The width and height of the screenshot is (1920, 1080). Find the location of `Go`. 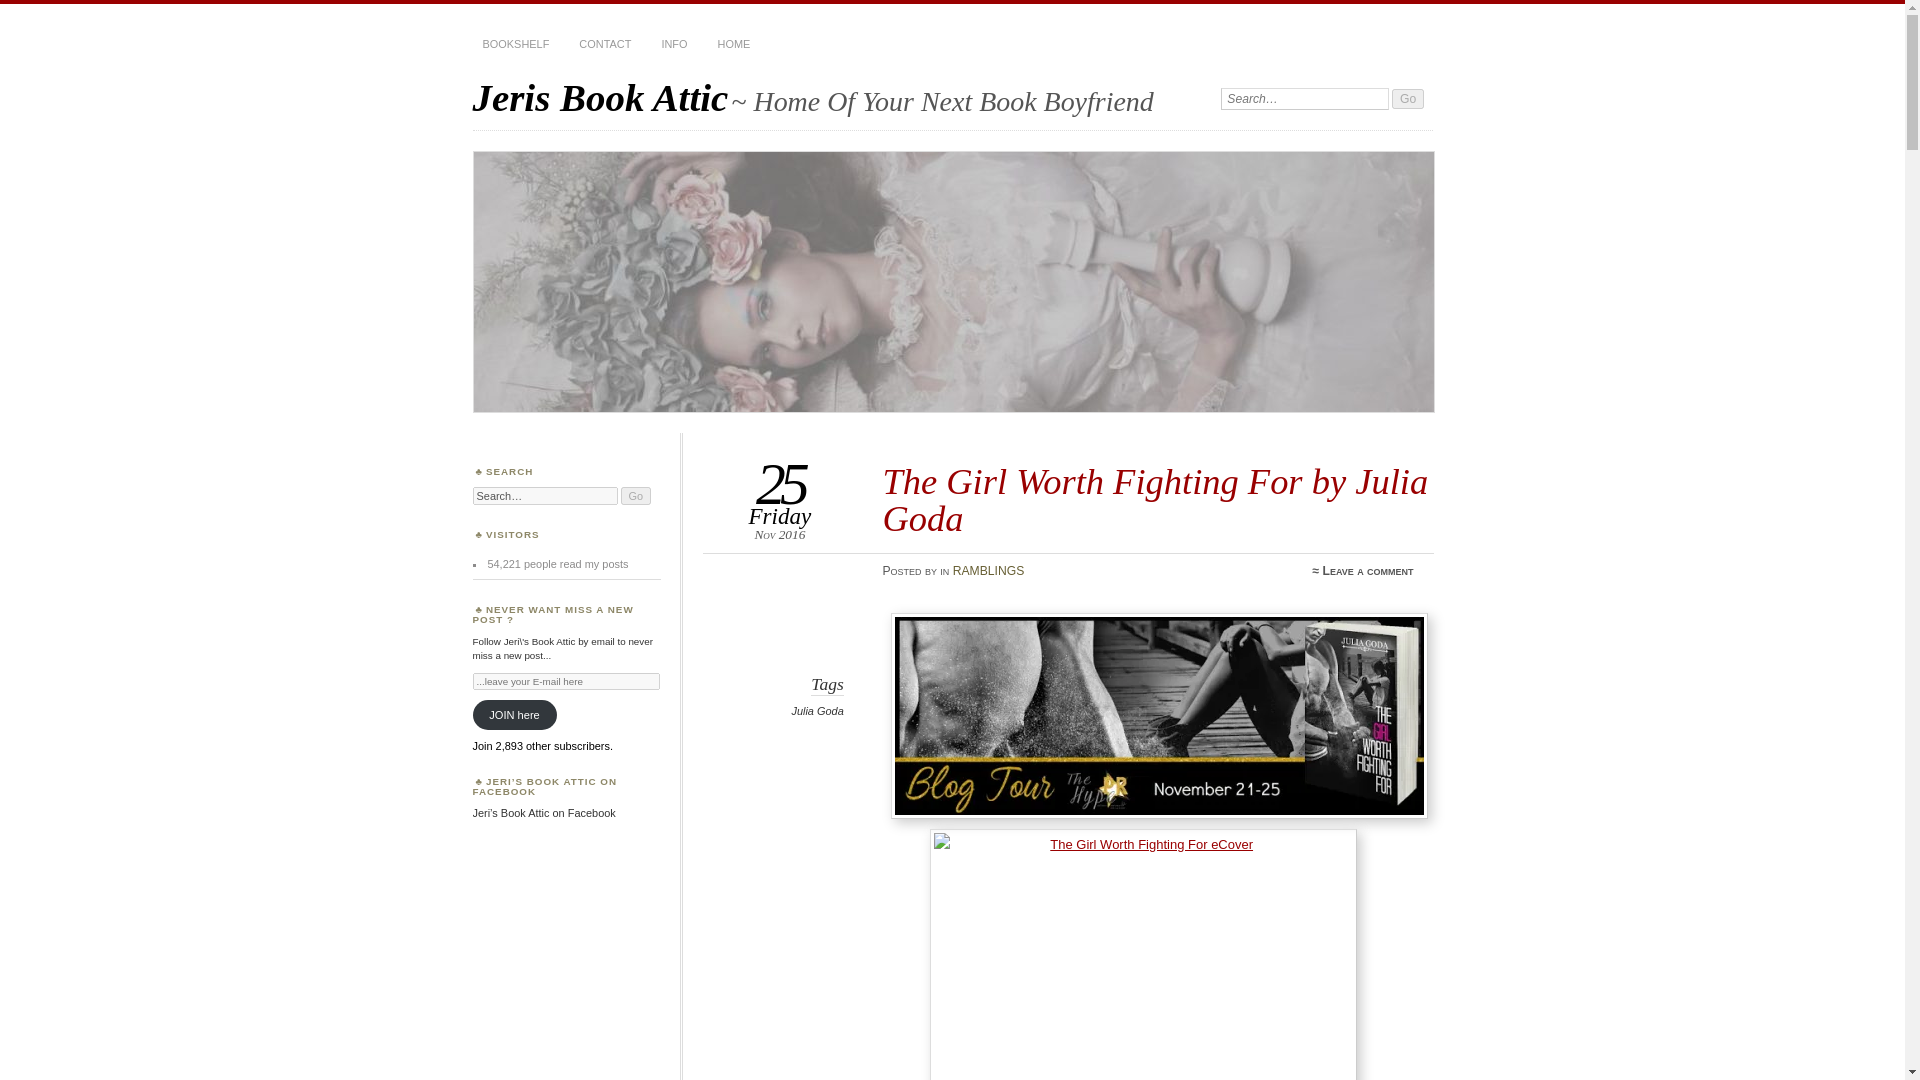

Go is located at coordinates (636, 496).